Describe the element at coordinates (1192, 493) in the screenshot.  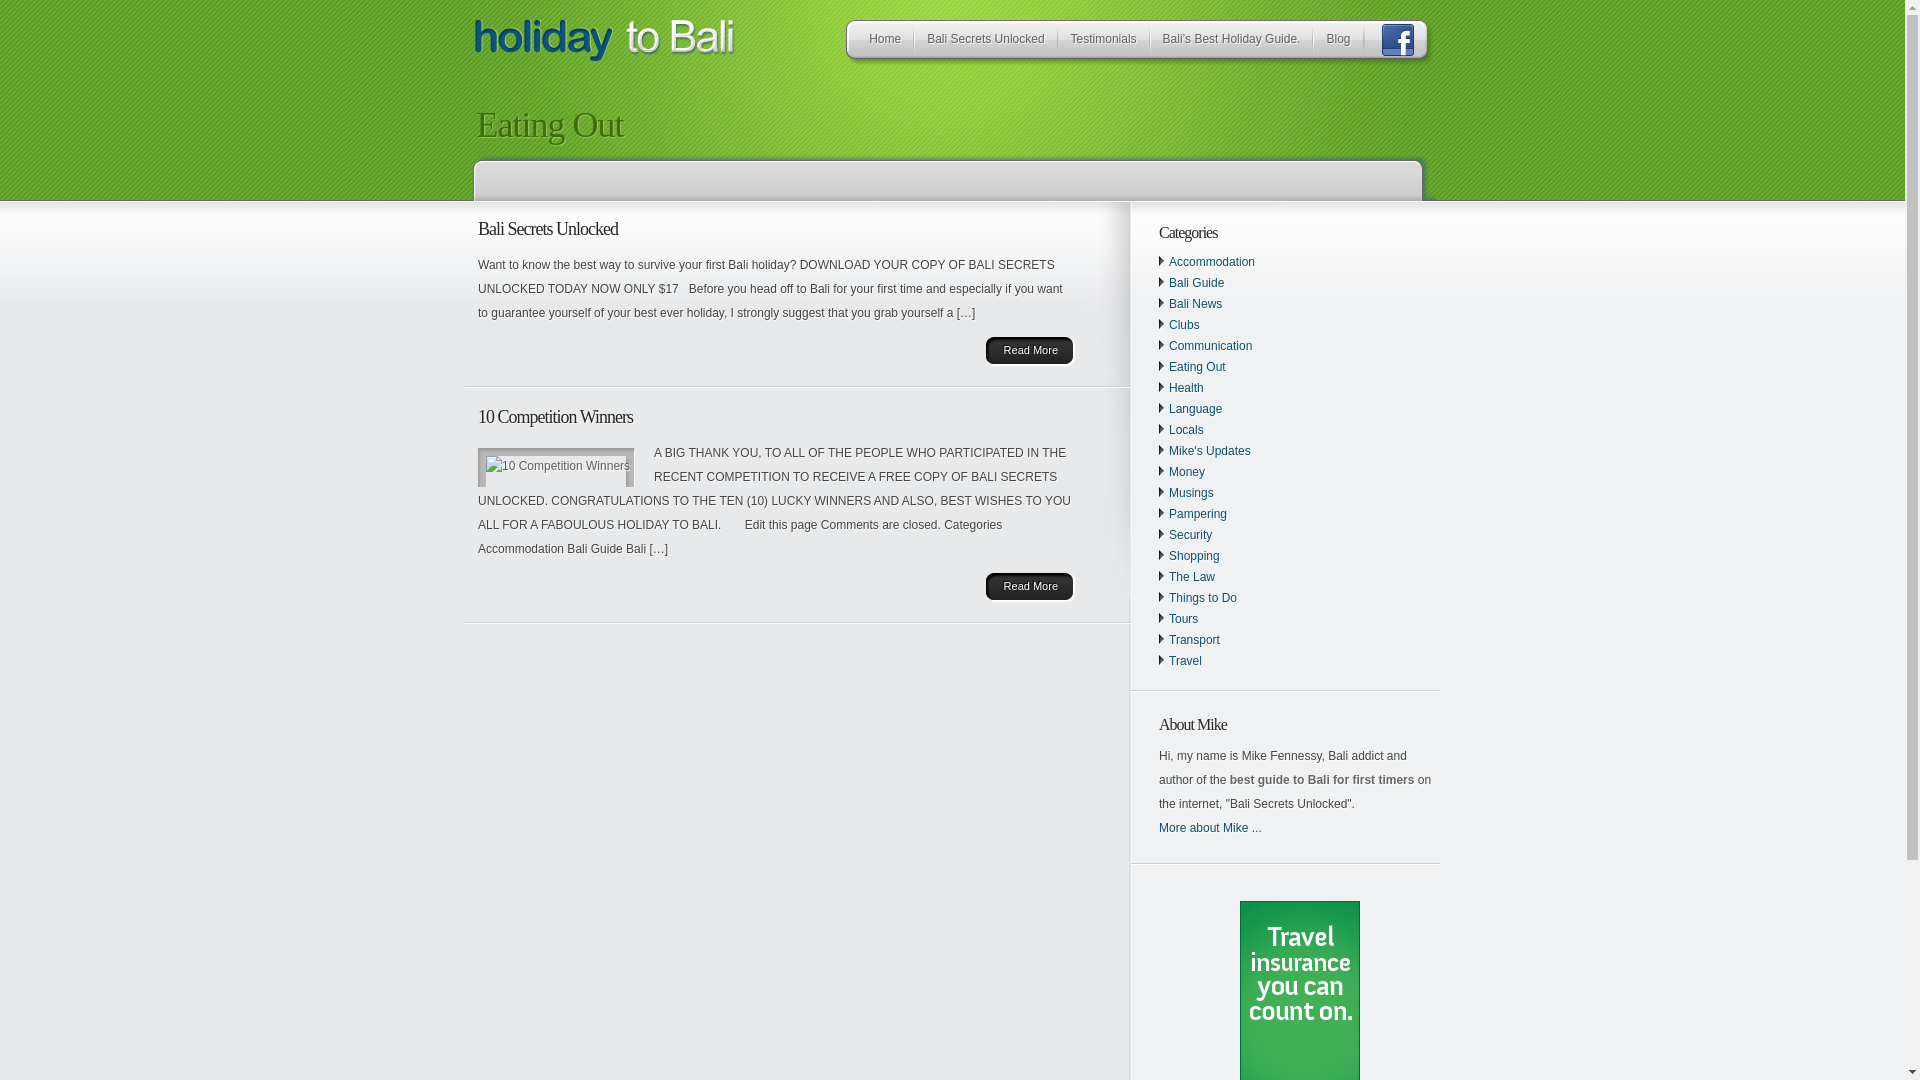
I see `Musings` at that location.